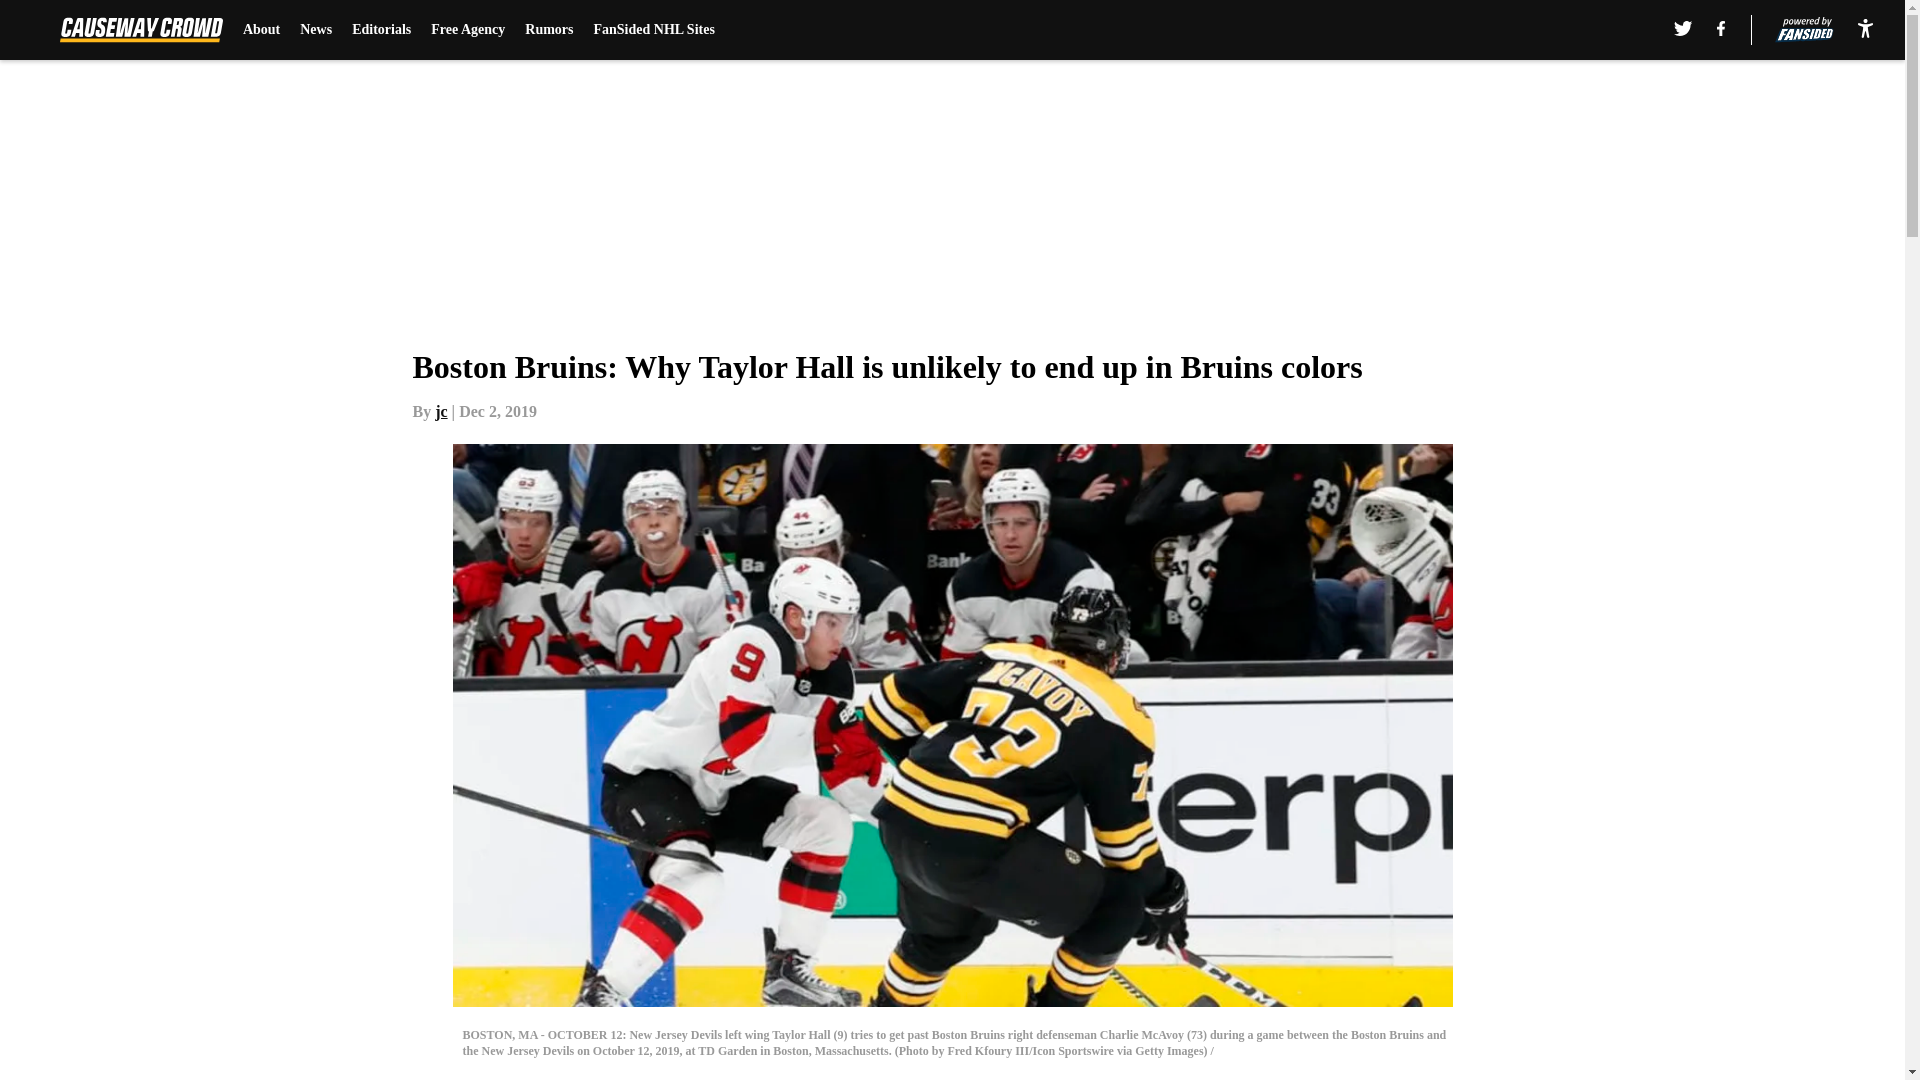  Describe the element at coordinates (262, 30) in the screenshot. I see `About` at that location.